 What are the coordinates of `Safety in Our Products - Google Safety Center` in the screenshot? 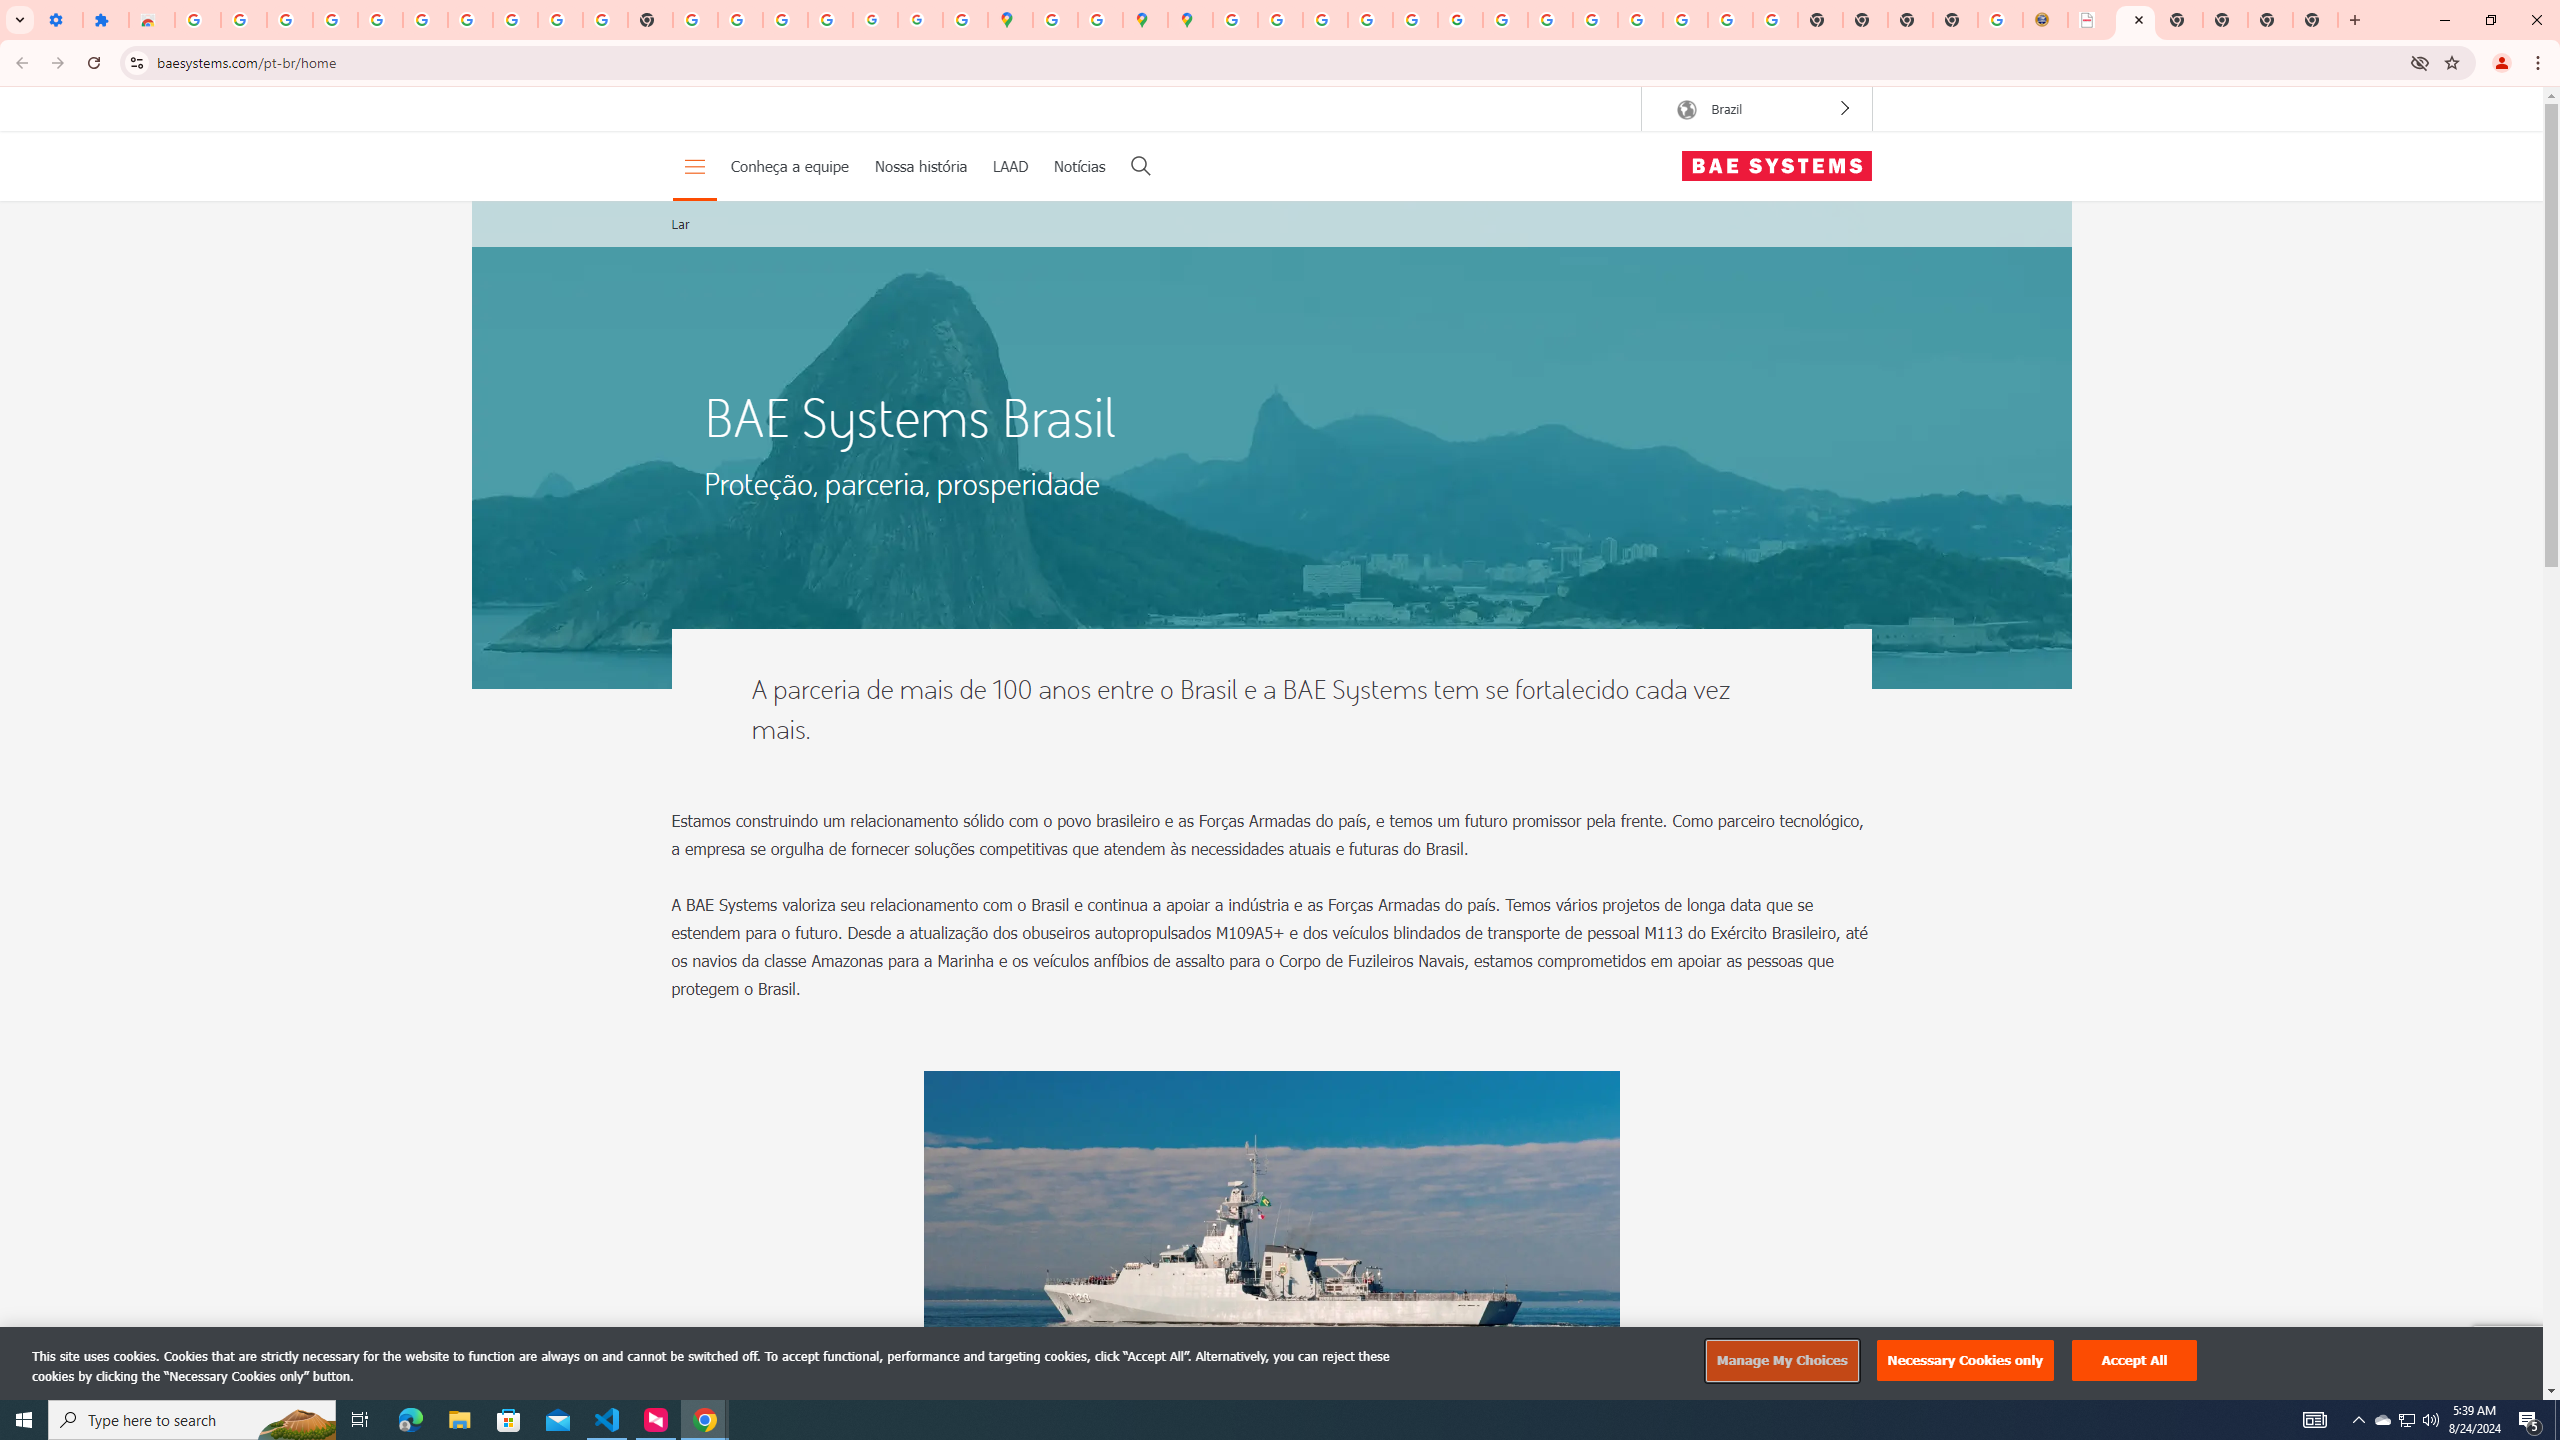 It's located at (1100, 20).